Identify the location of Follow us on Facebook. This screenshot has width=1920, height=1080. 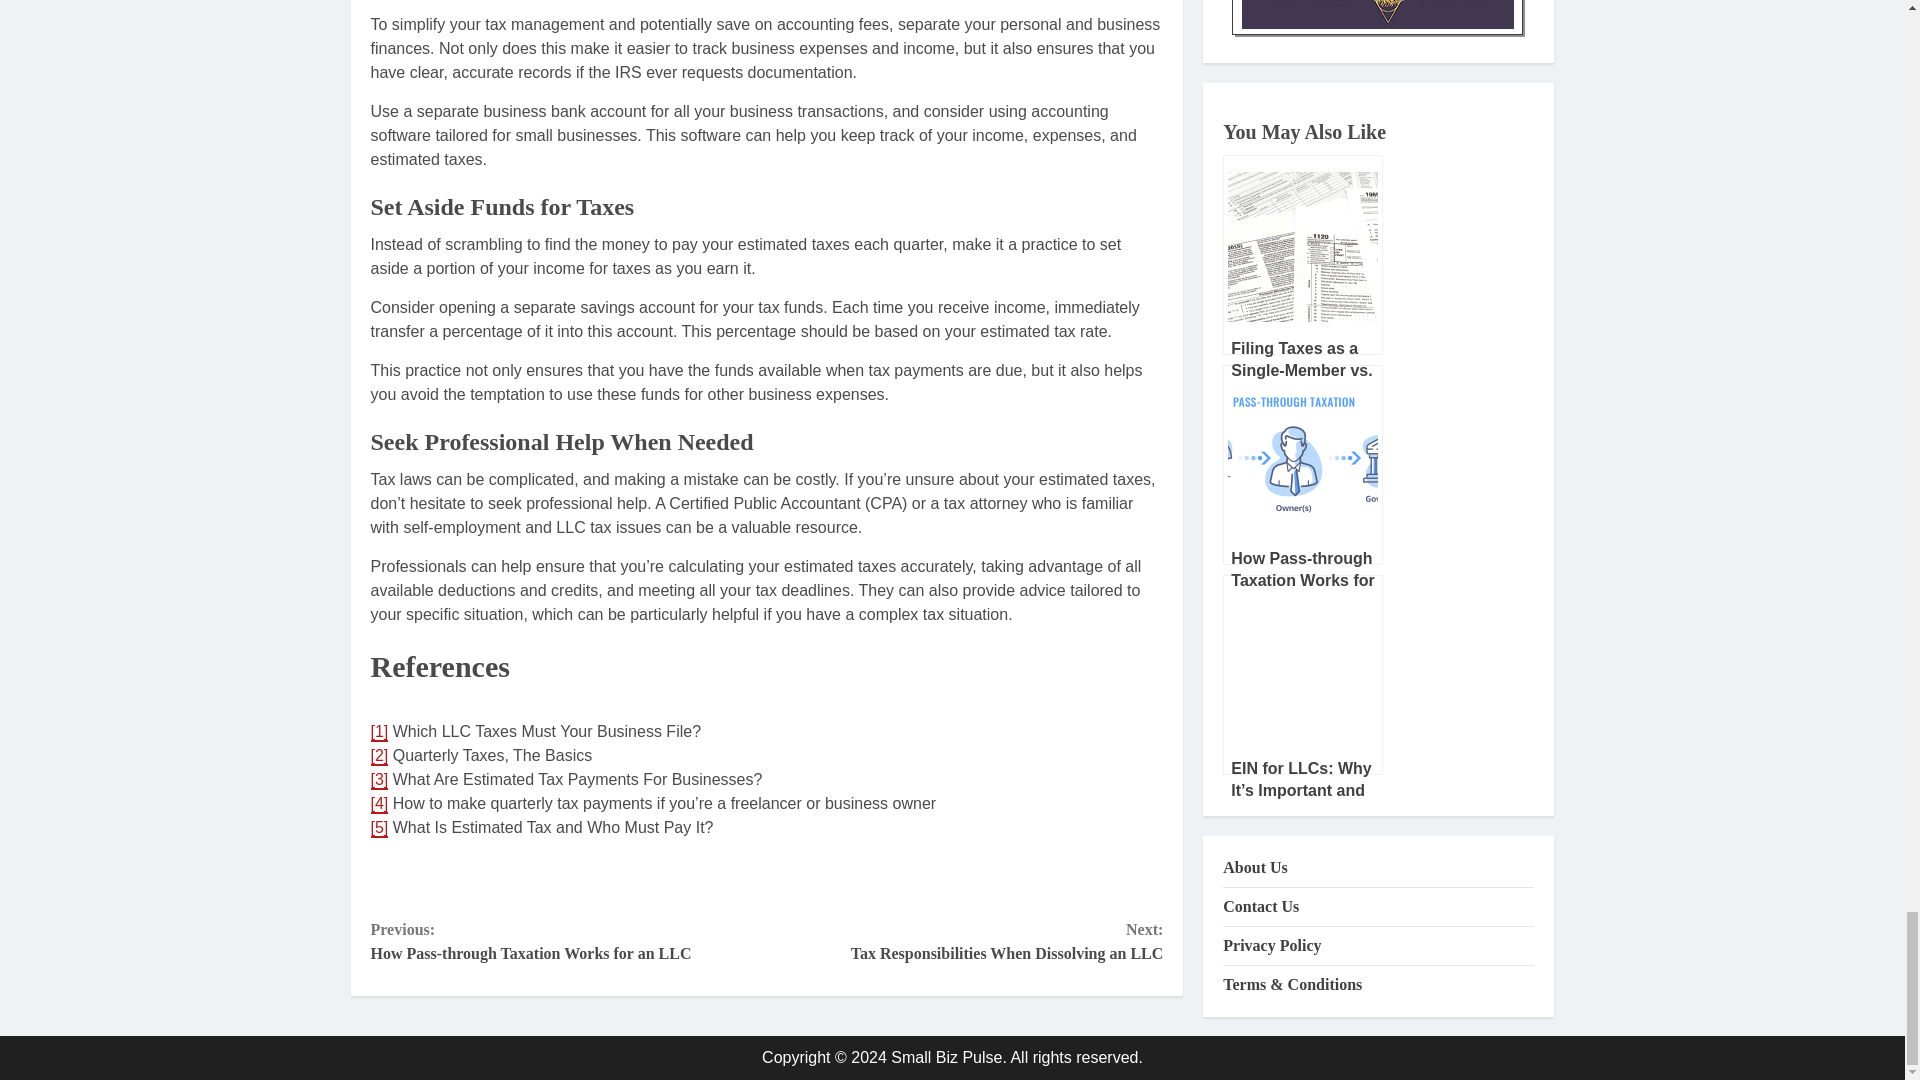
(394, 878).